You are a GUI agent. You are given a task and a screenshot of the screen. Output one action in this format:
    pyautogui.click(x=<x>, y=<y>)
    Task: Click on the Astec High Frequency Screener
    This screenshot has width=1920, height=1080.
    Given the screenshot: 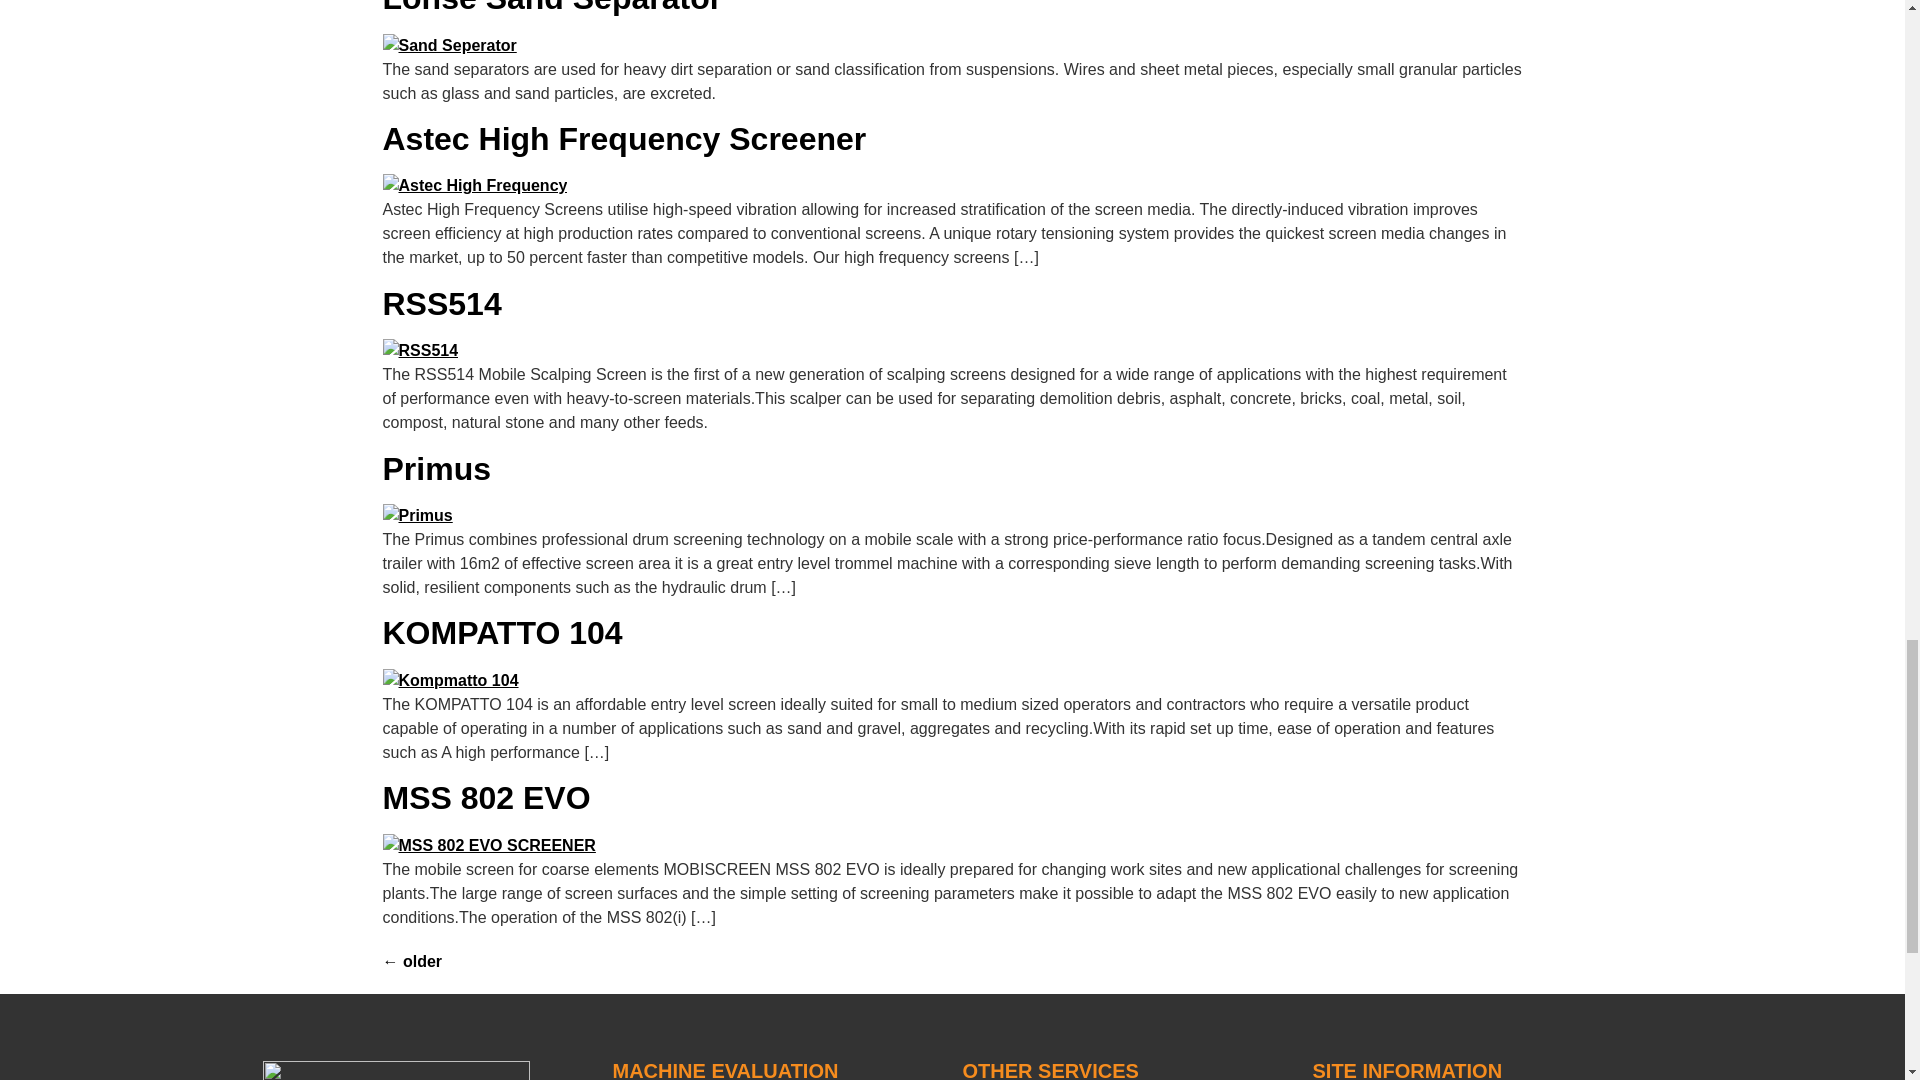 What is the action you would take?
    pyautogui.click(x=624, y=138)
    